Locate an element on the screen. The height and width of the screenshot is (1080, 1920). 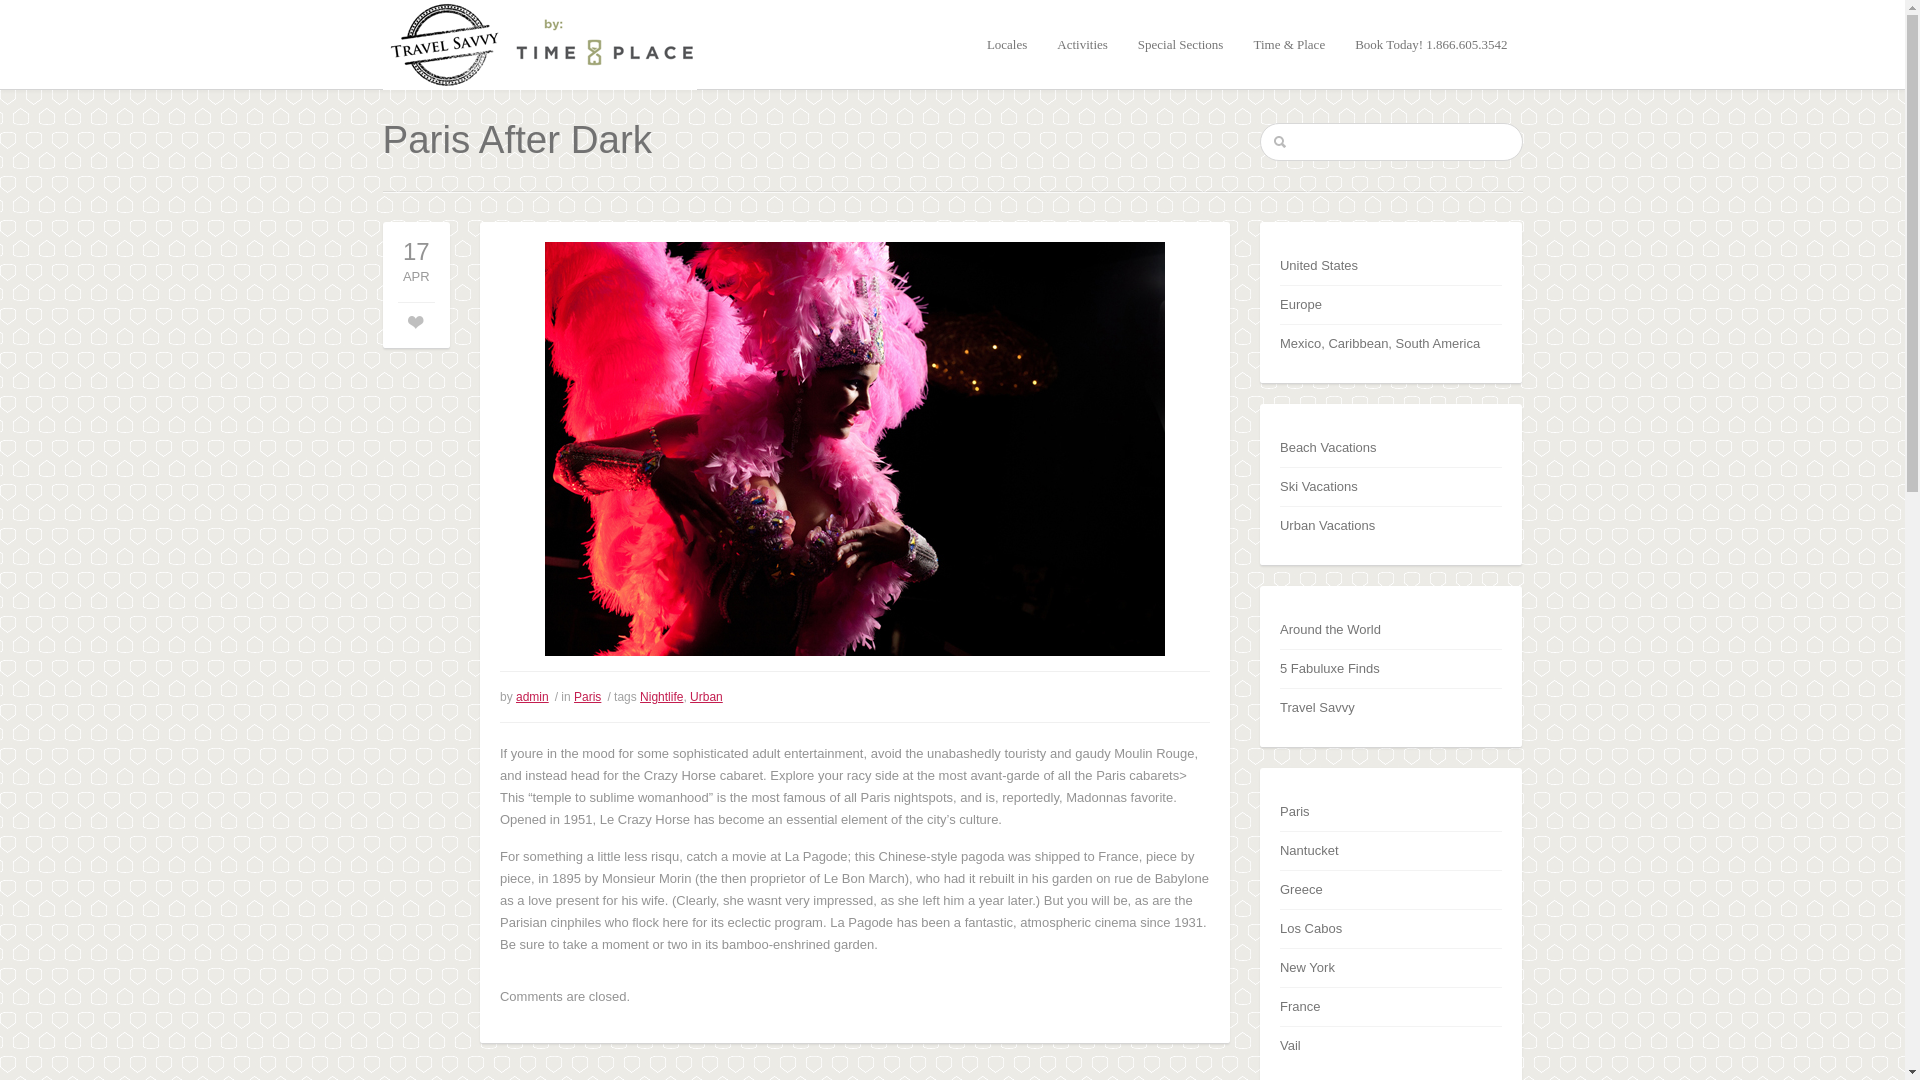
Around the World is located at coordinates (1330, 630).